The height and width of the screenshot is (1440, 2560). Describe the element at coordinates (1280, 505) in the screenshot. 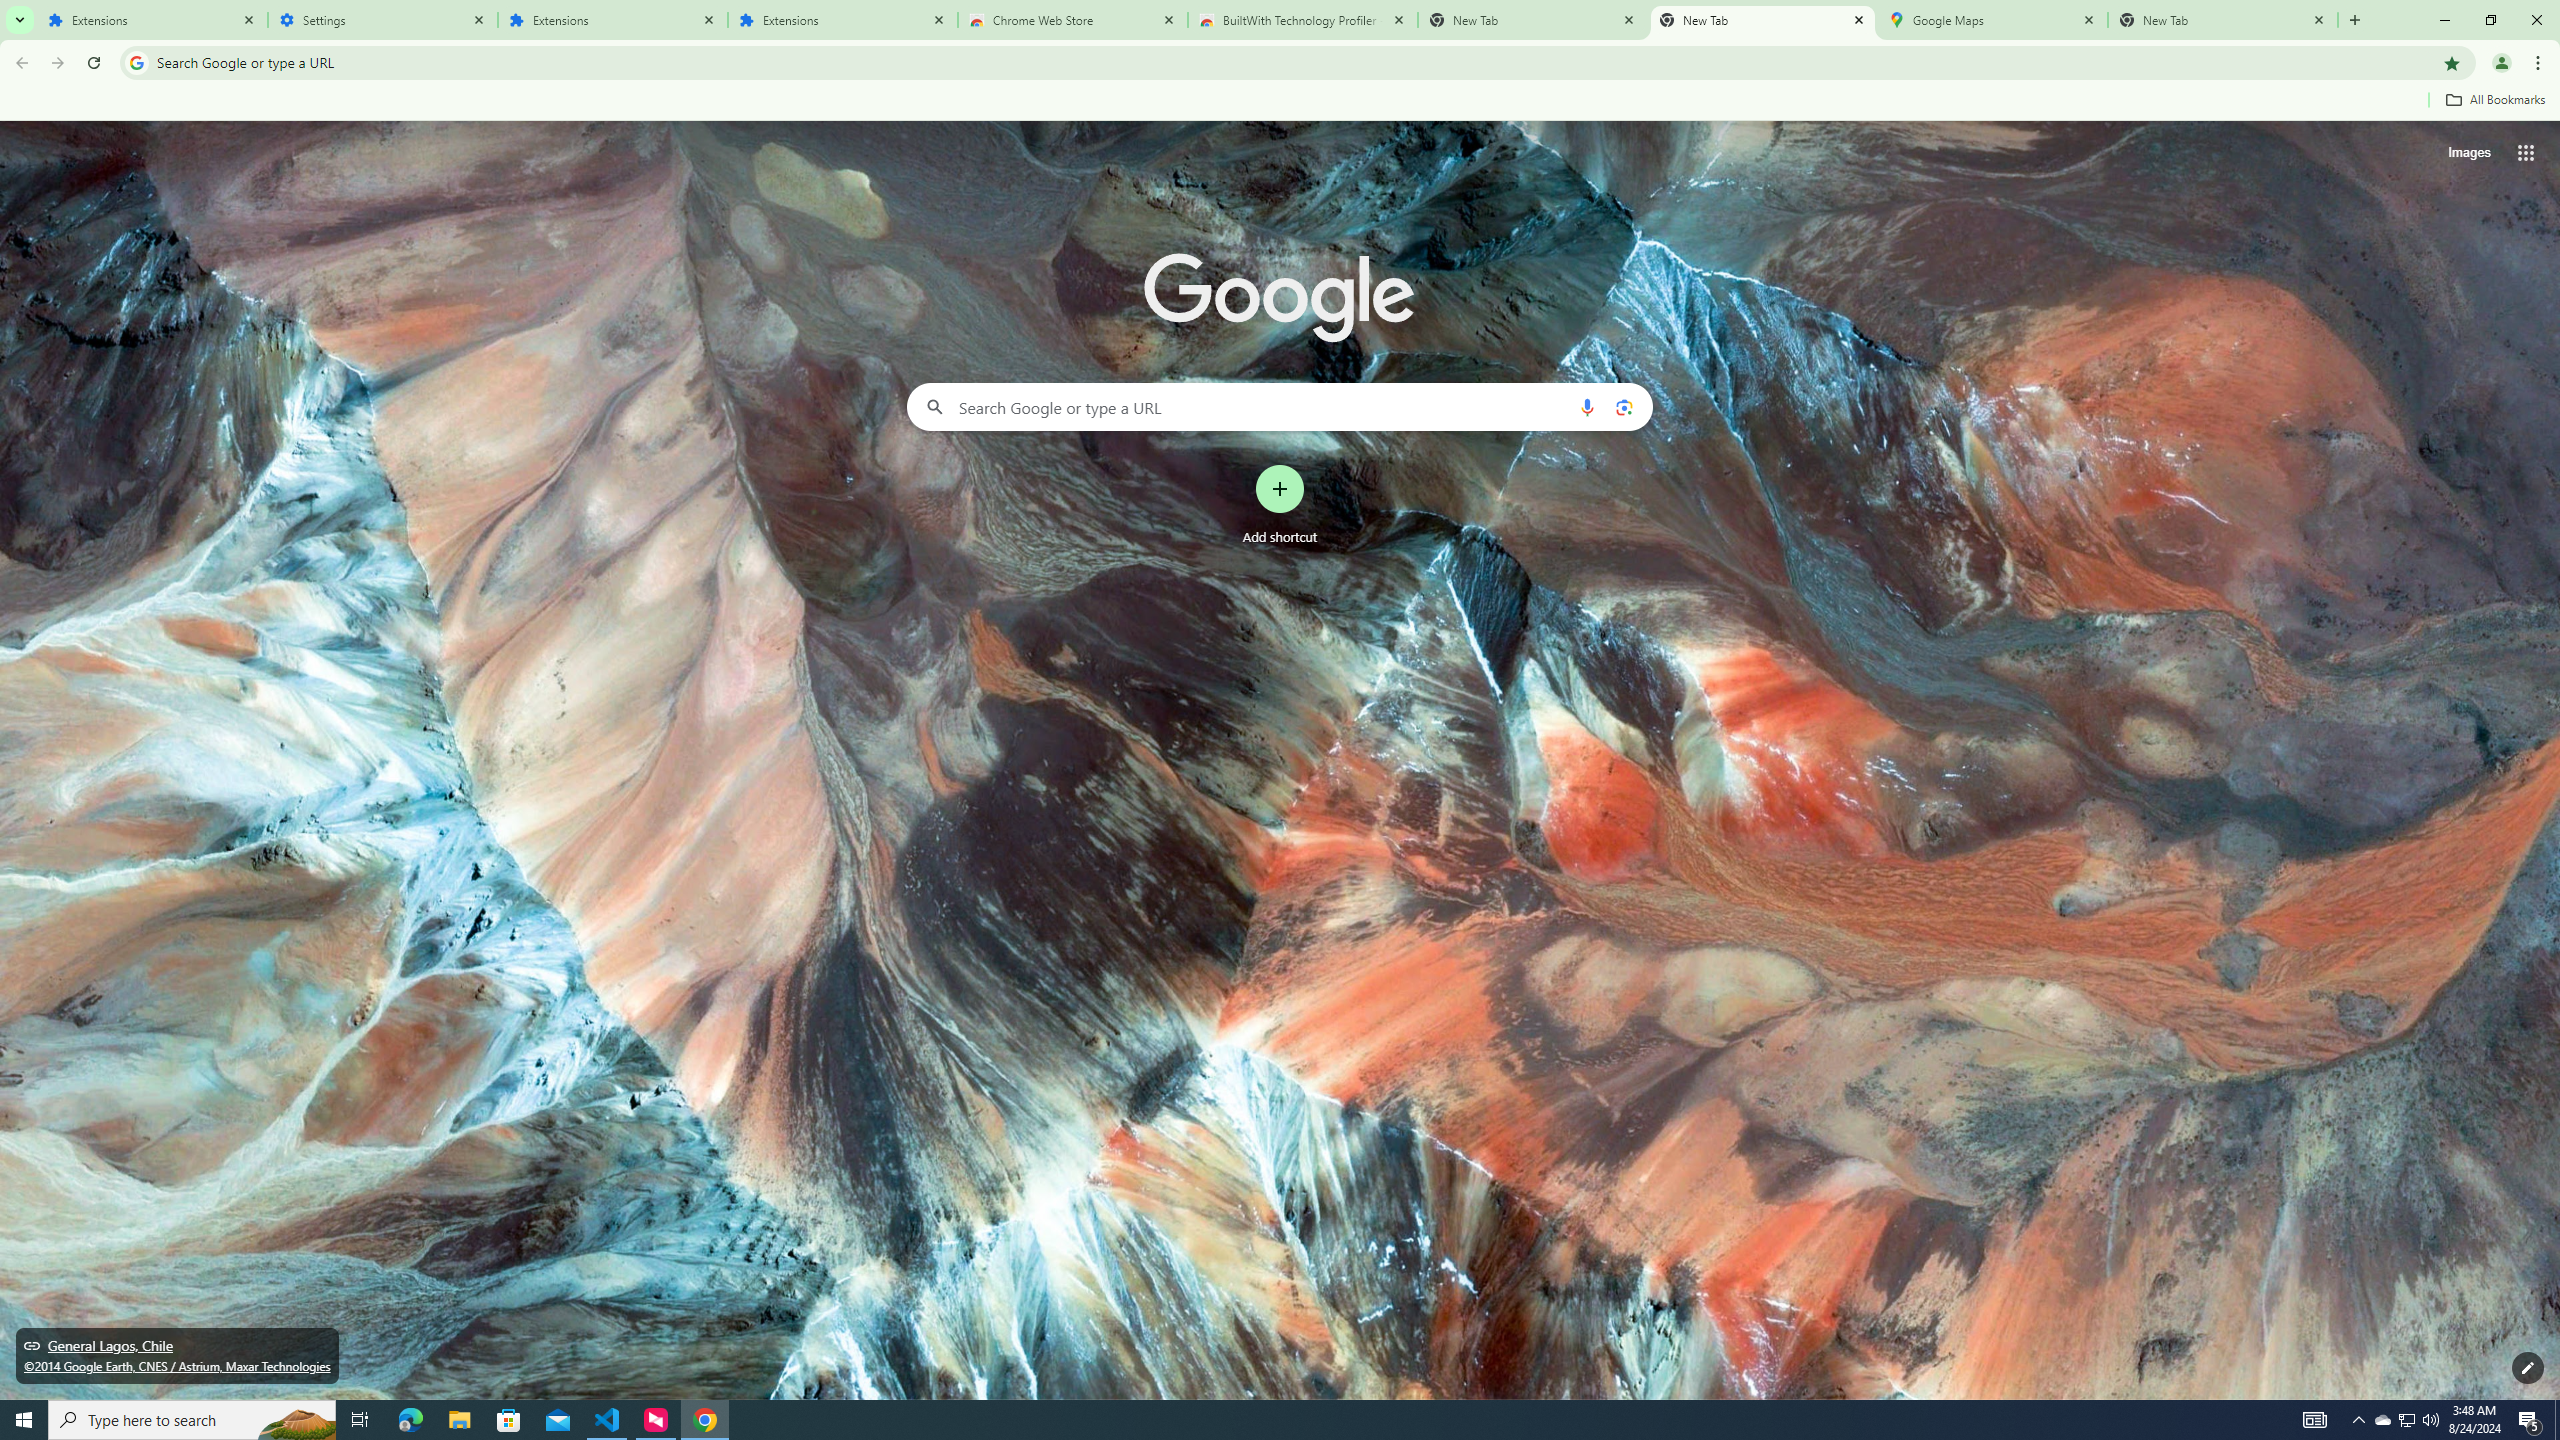

I see `Add shortcut` at that location.